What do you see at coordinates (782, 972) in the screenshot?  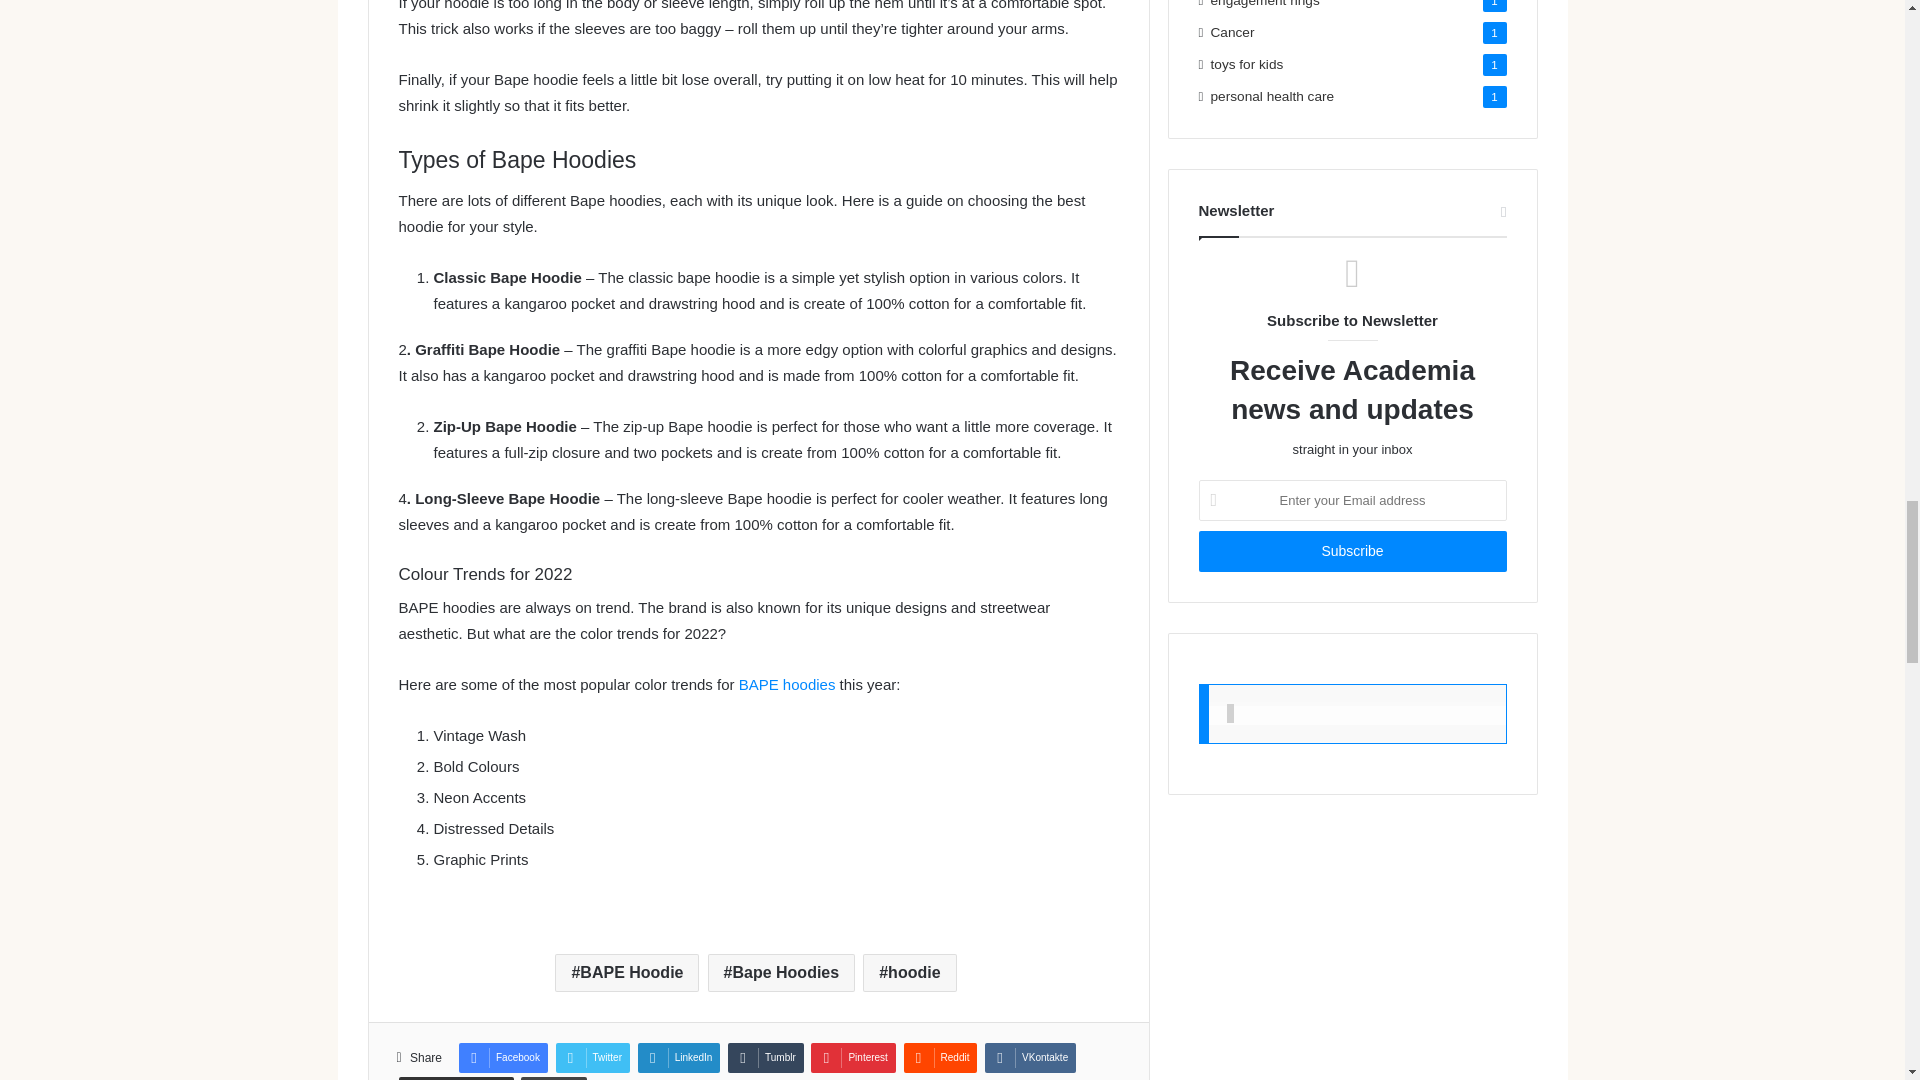 I see `Bape Hoodies` at bounding box center [782, 972].